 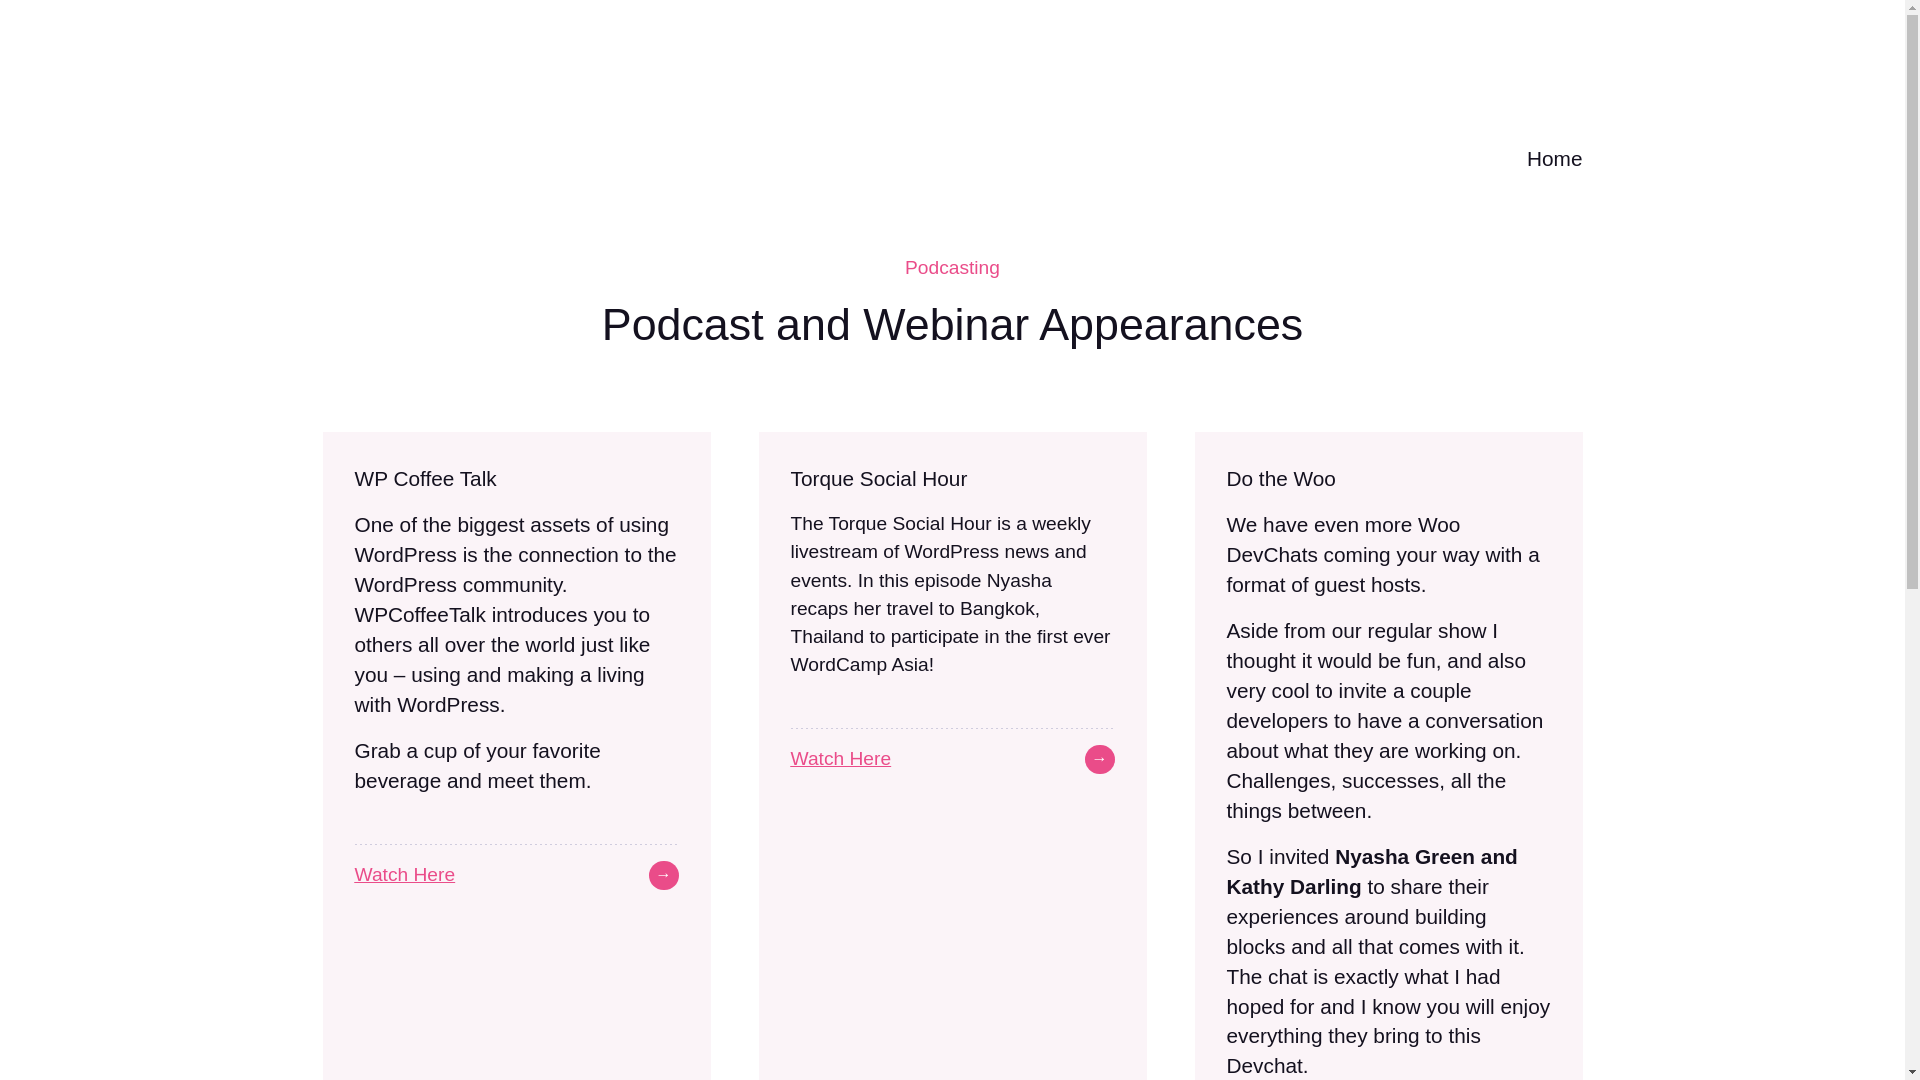 I want to click on Watch Here, so click(x=404, y=874).